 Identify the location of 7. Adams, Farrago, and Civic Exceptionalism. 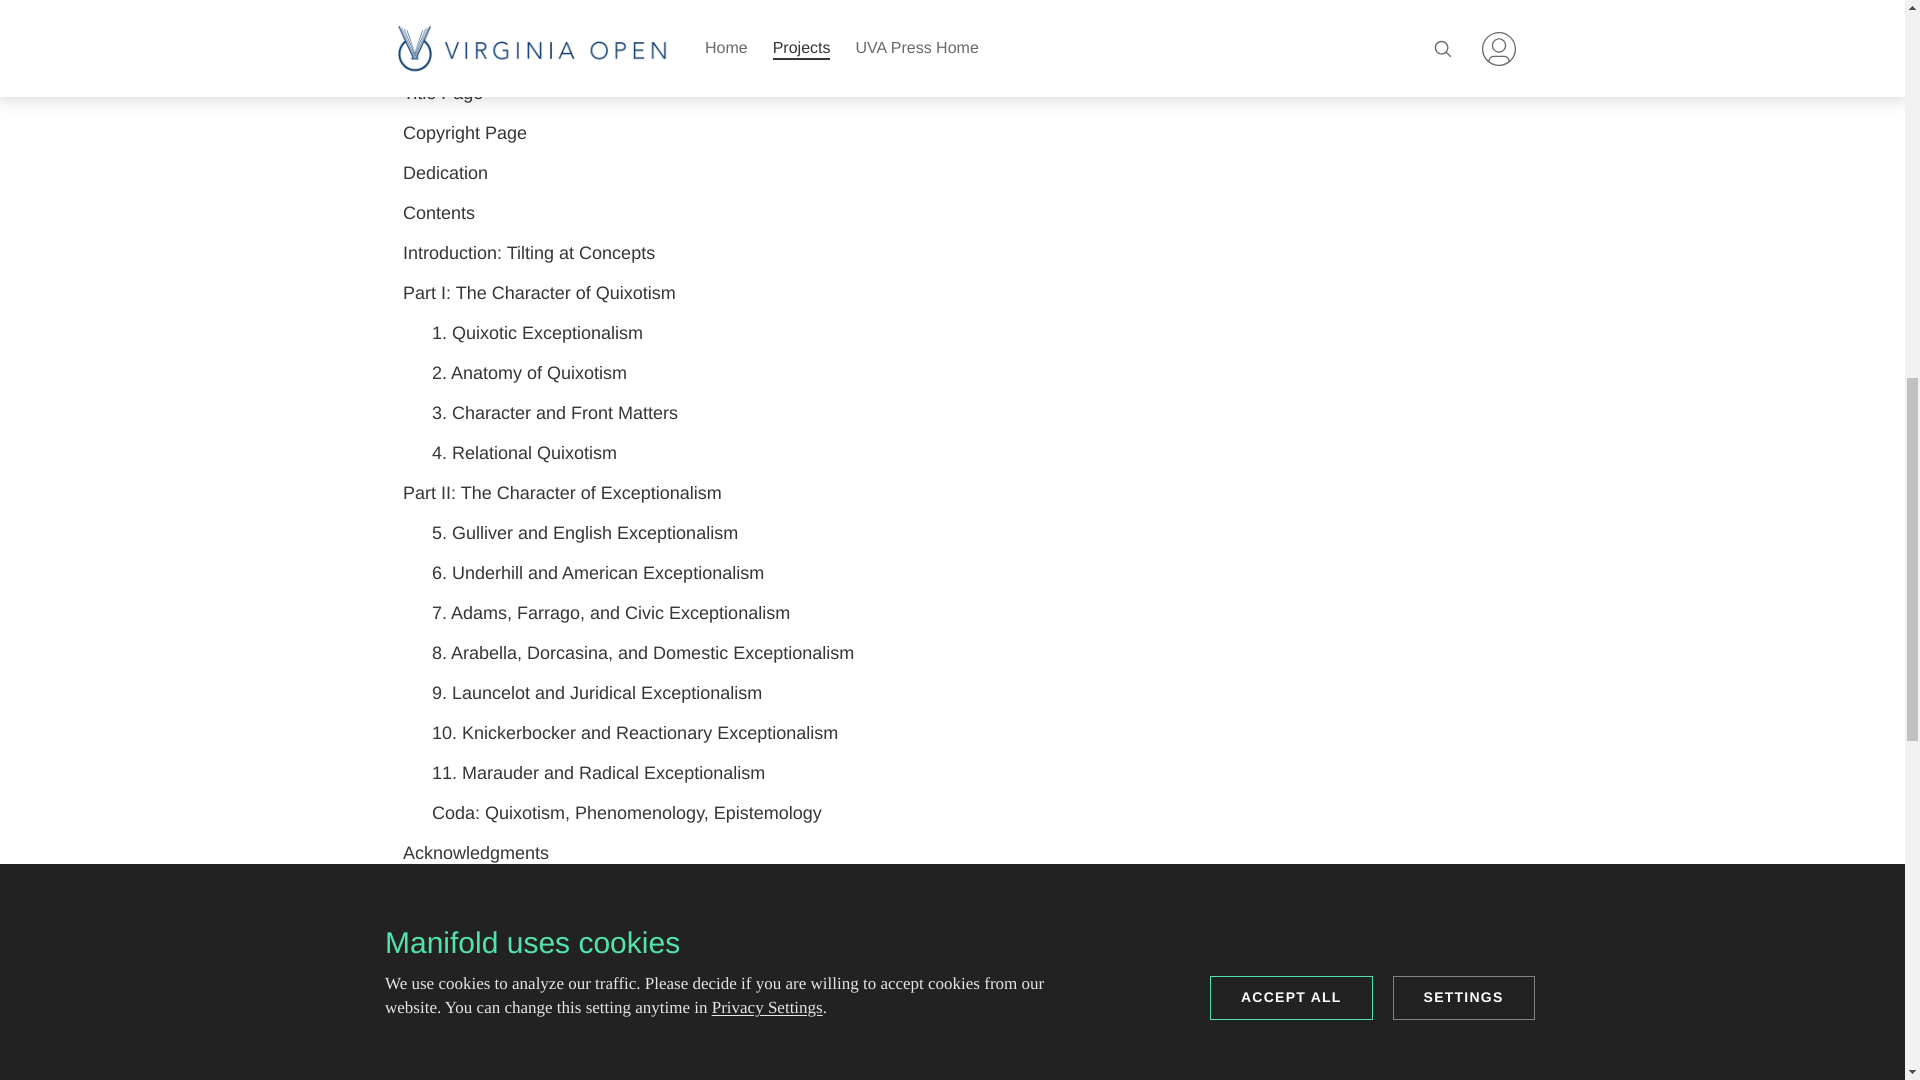
(952, 614).